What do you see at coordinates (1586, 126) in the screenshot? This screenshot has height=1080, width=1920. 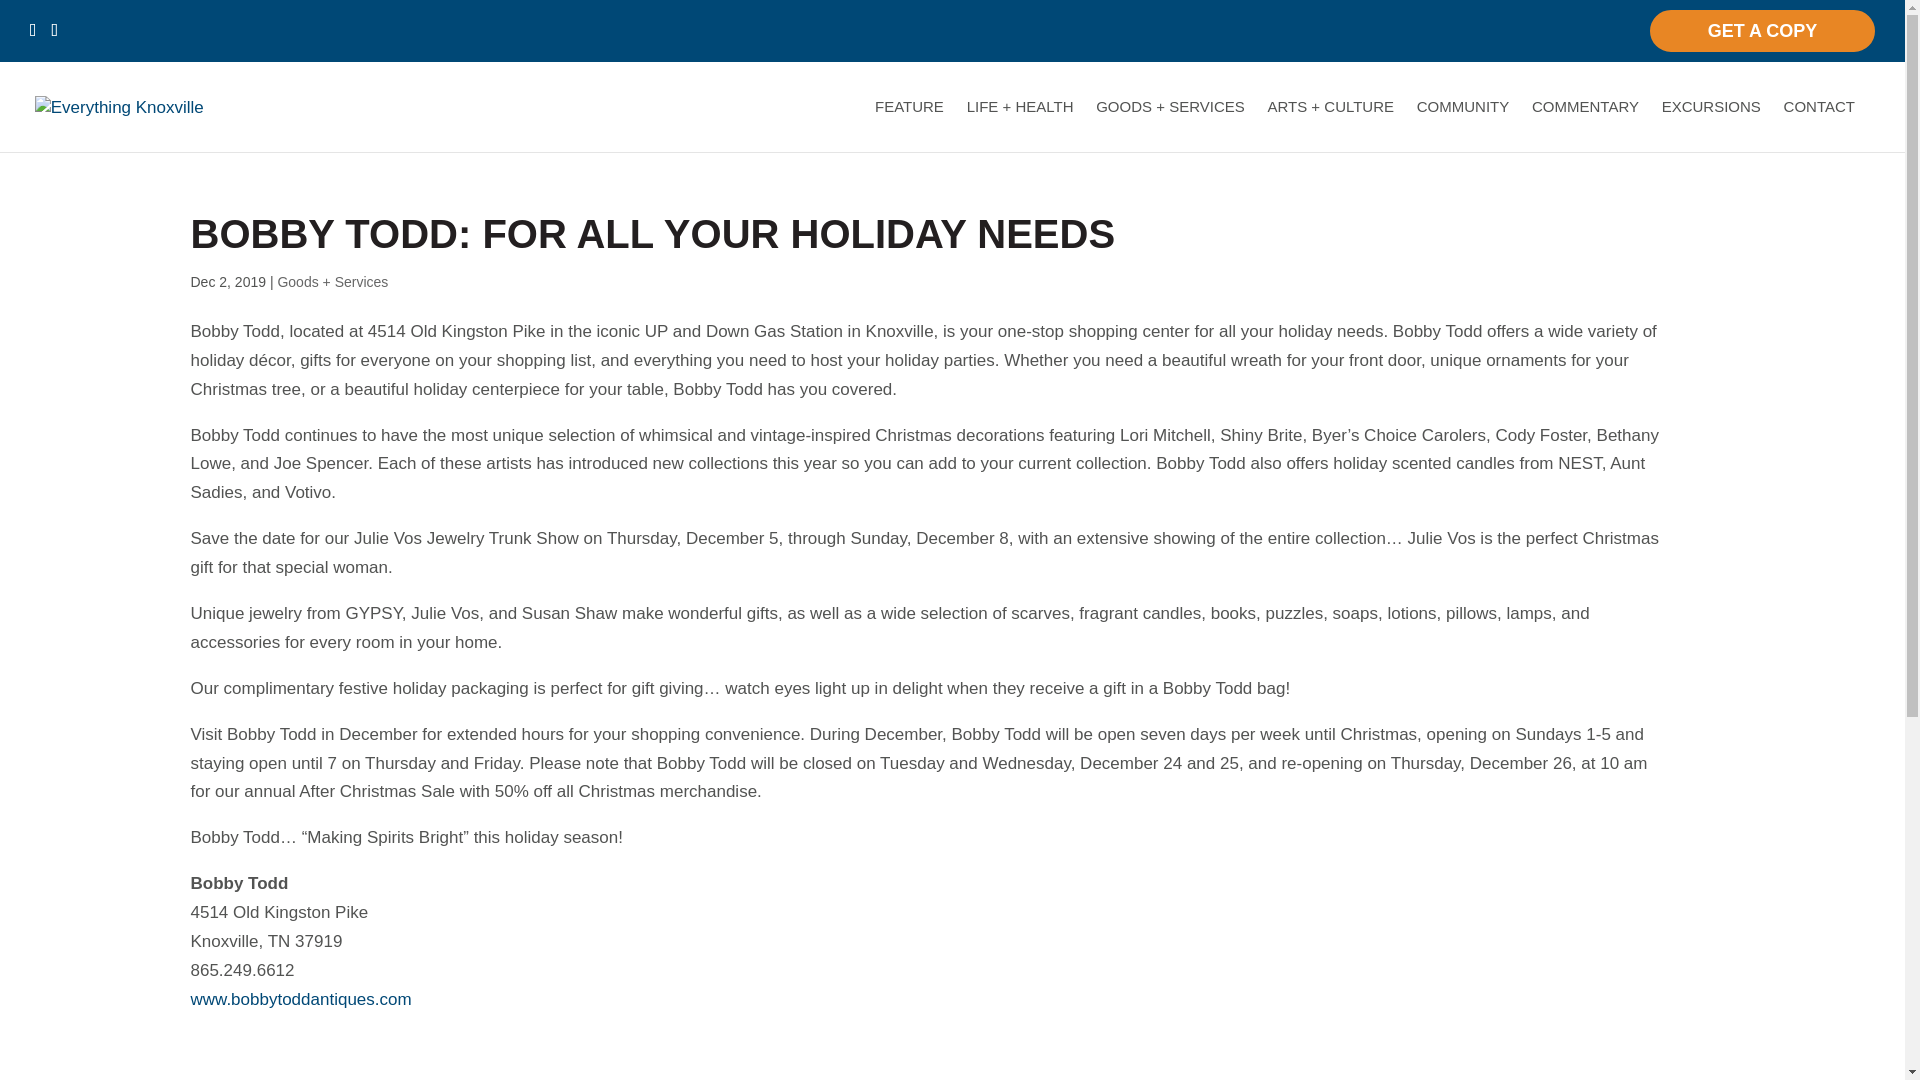 I see `COMMENTARY` at bounding box center [1586, 126].